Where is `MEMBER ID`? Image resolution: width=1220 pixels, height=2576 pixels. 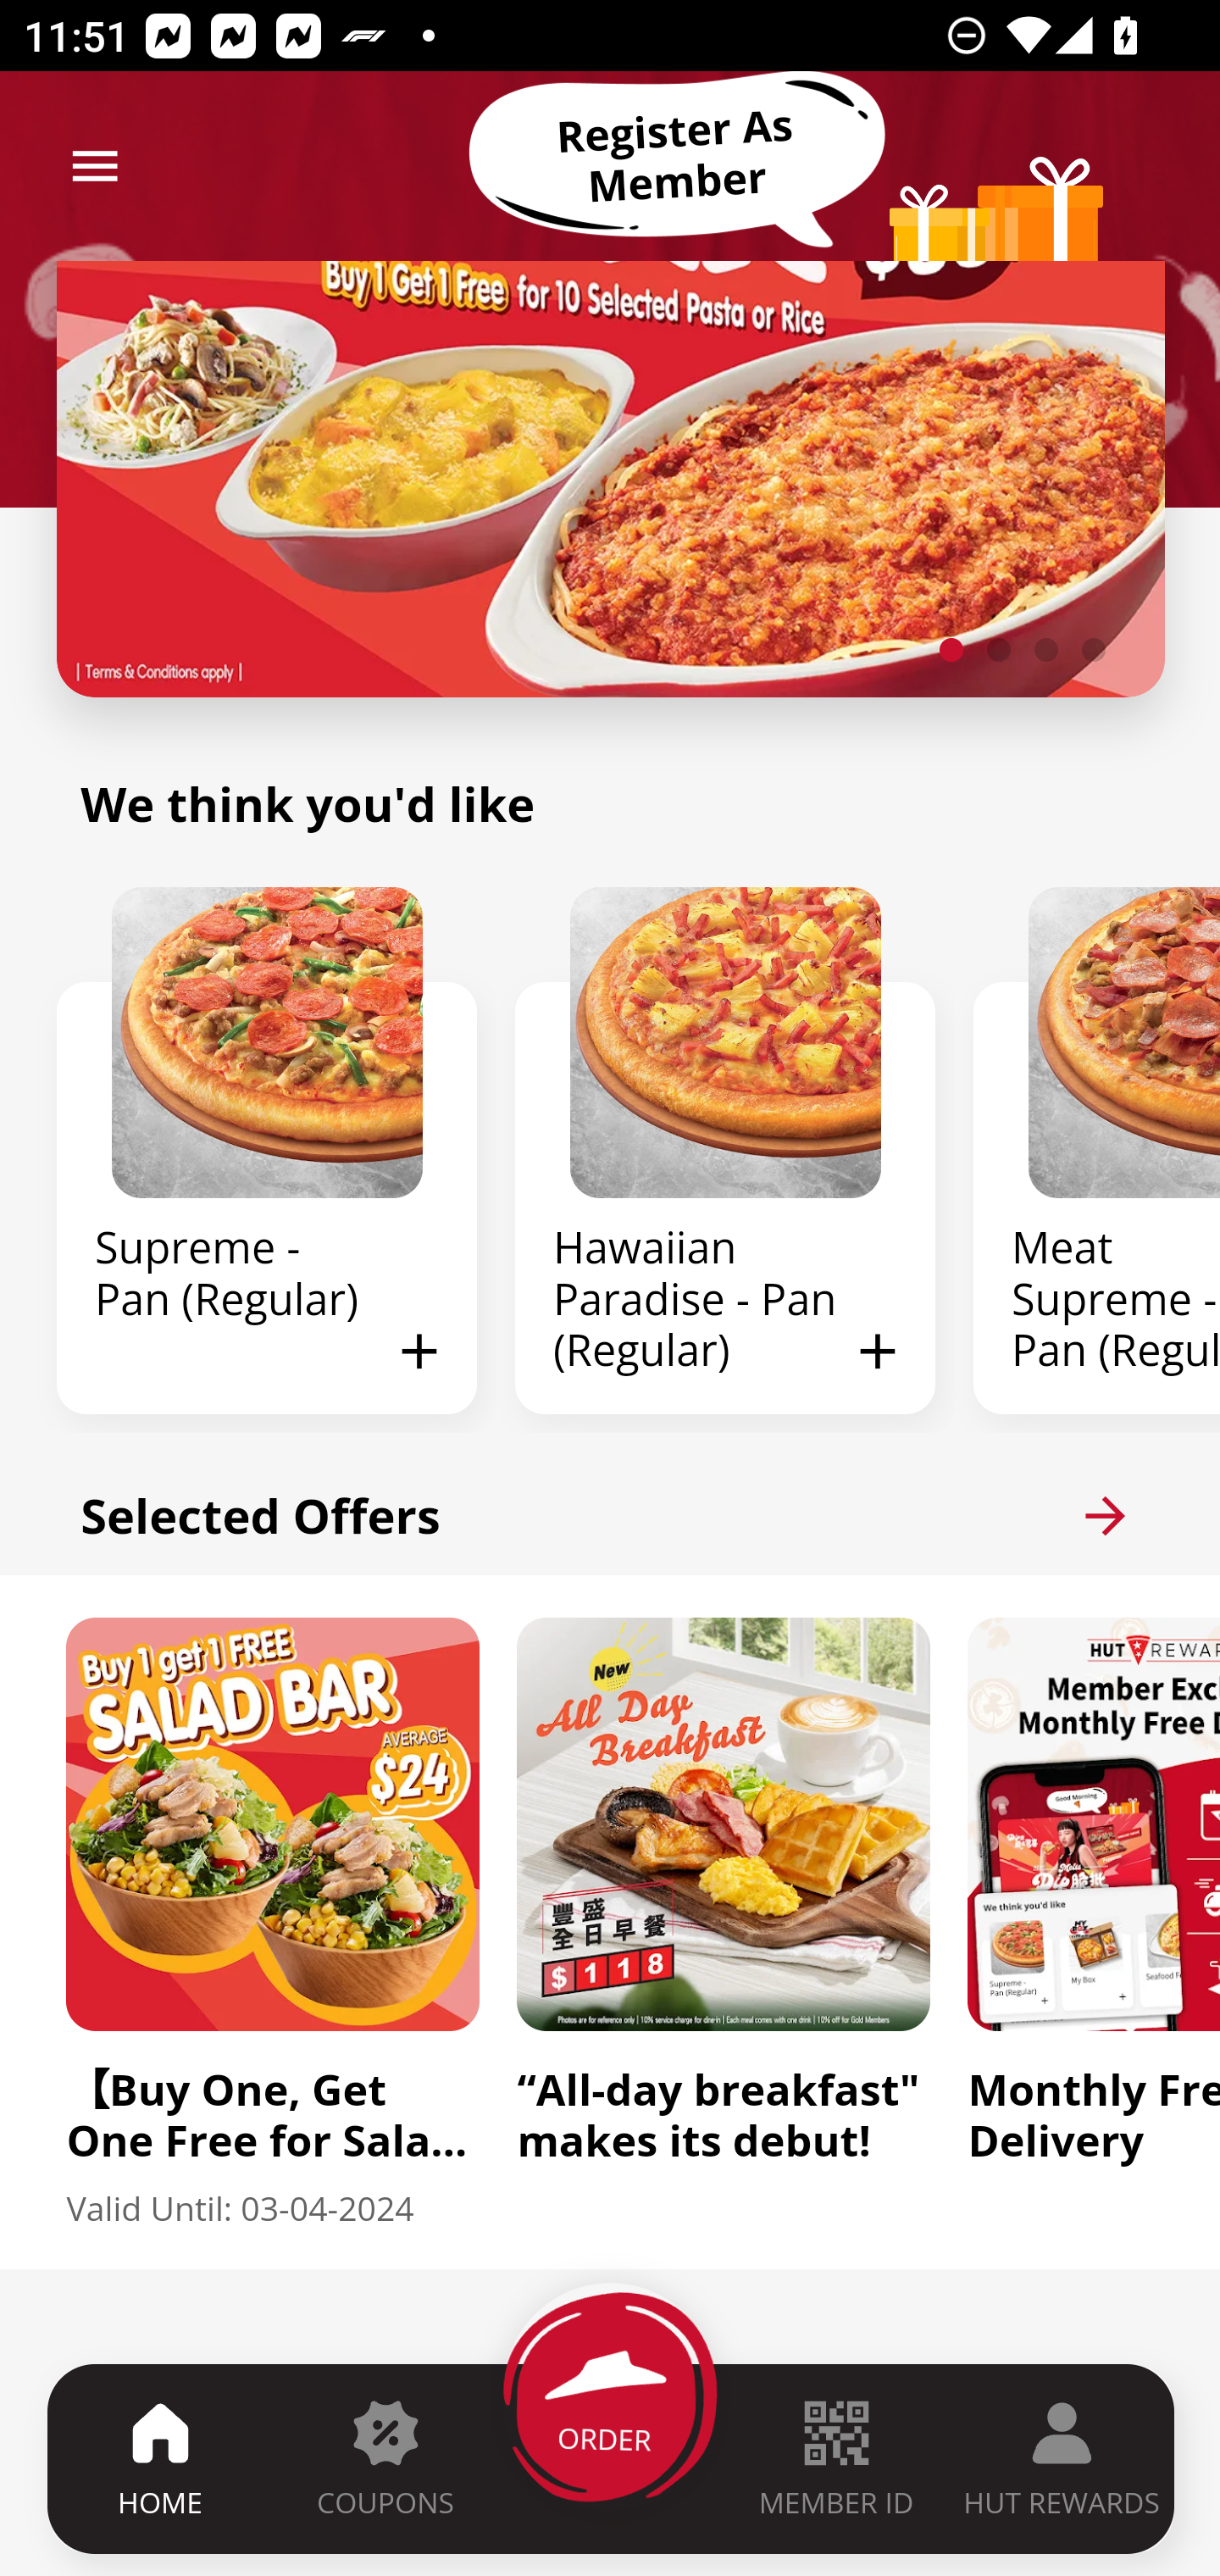
MEMBER ID is located at coordinates (835, 2458).